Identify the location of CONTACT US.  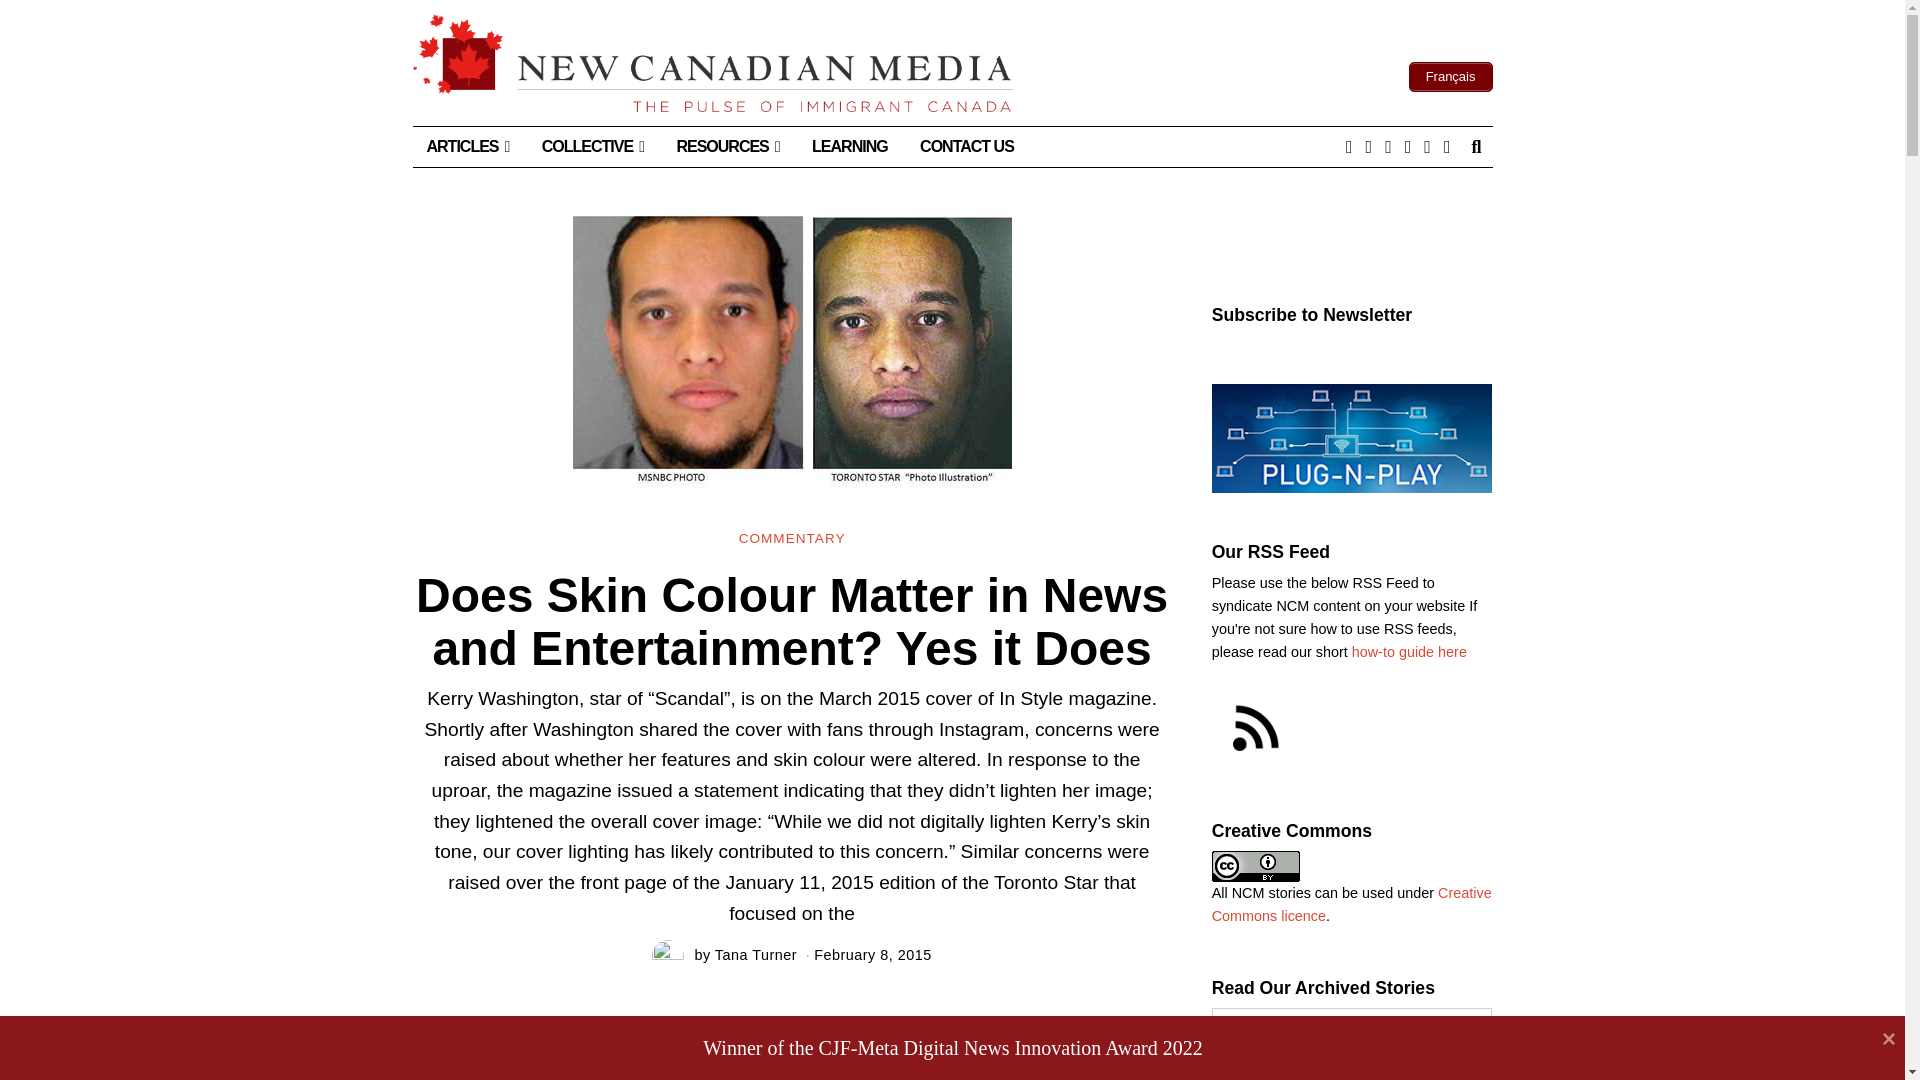
(966, 147).